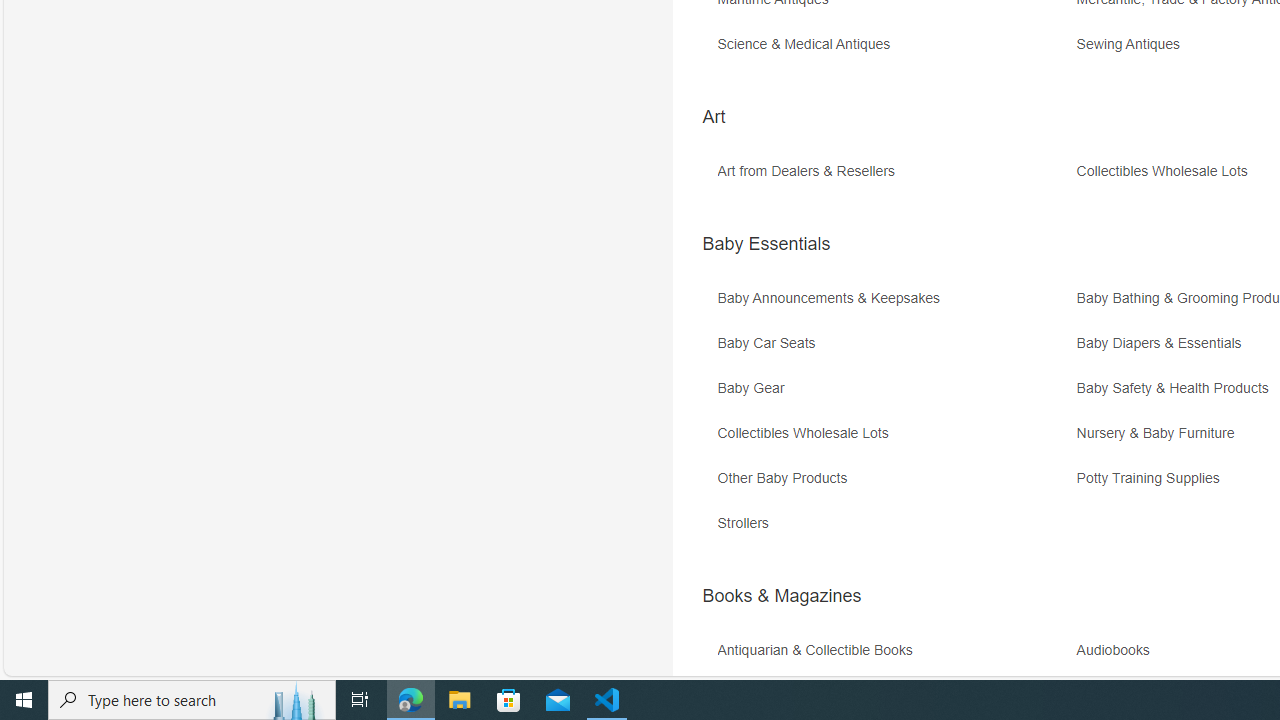 Image resolution: width=1280 pixels, height=720 pixels. Describe the element at coordinates (770, 343) in the screenshot. I see `Baby Car Seats` at that location.